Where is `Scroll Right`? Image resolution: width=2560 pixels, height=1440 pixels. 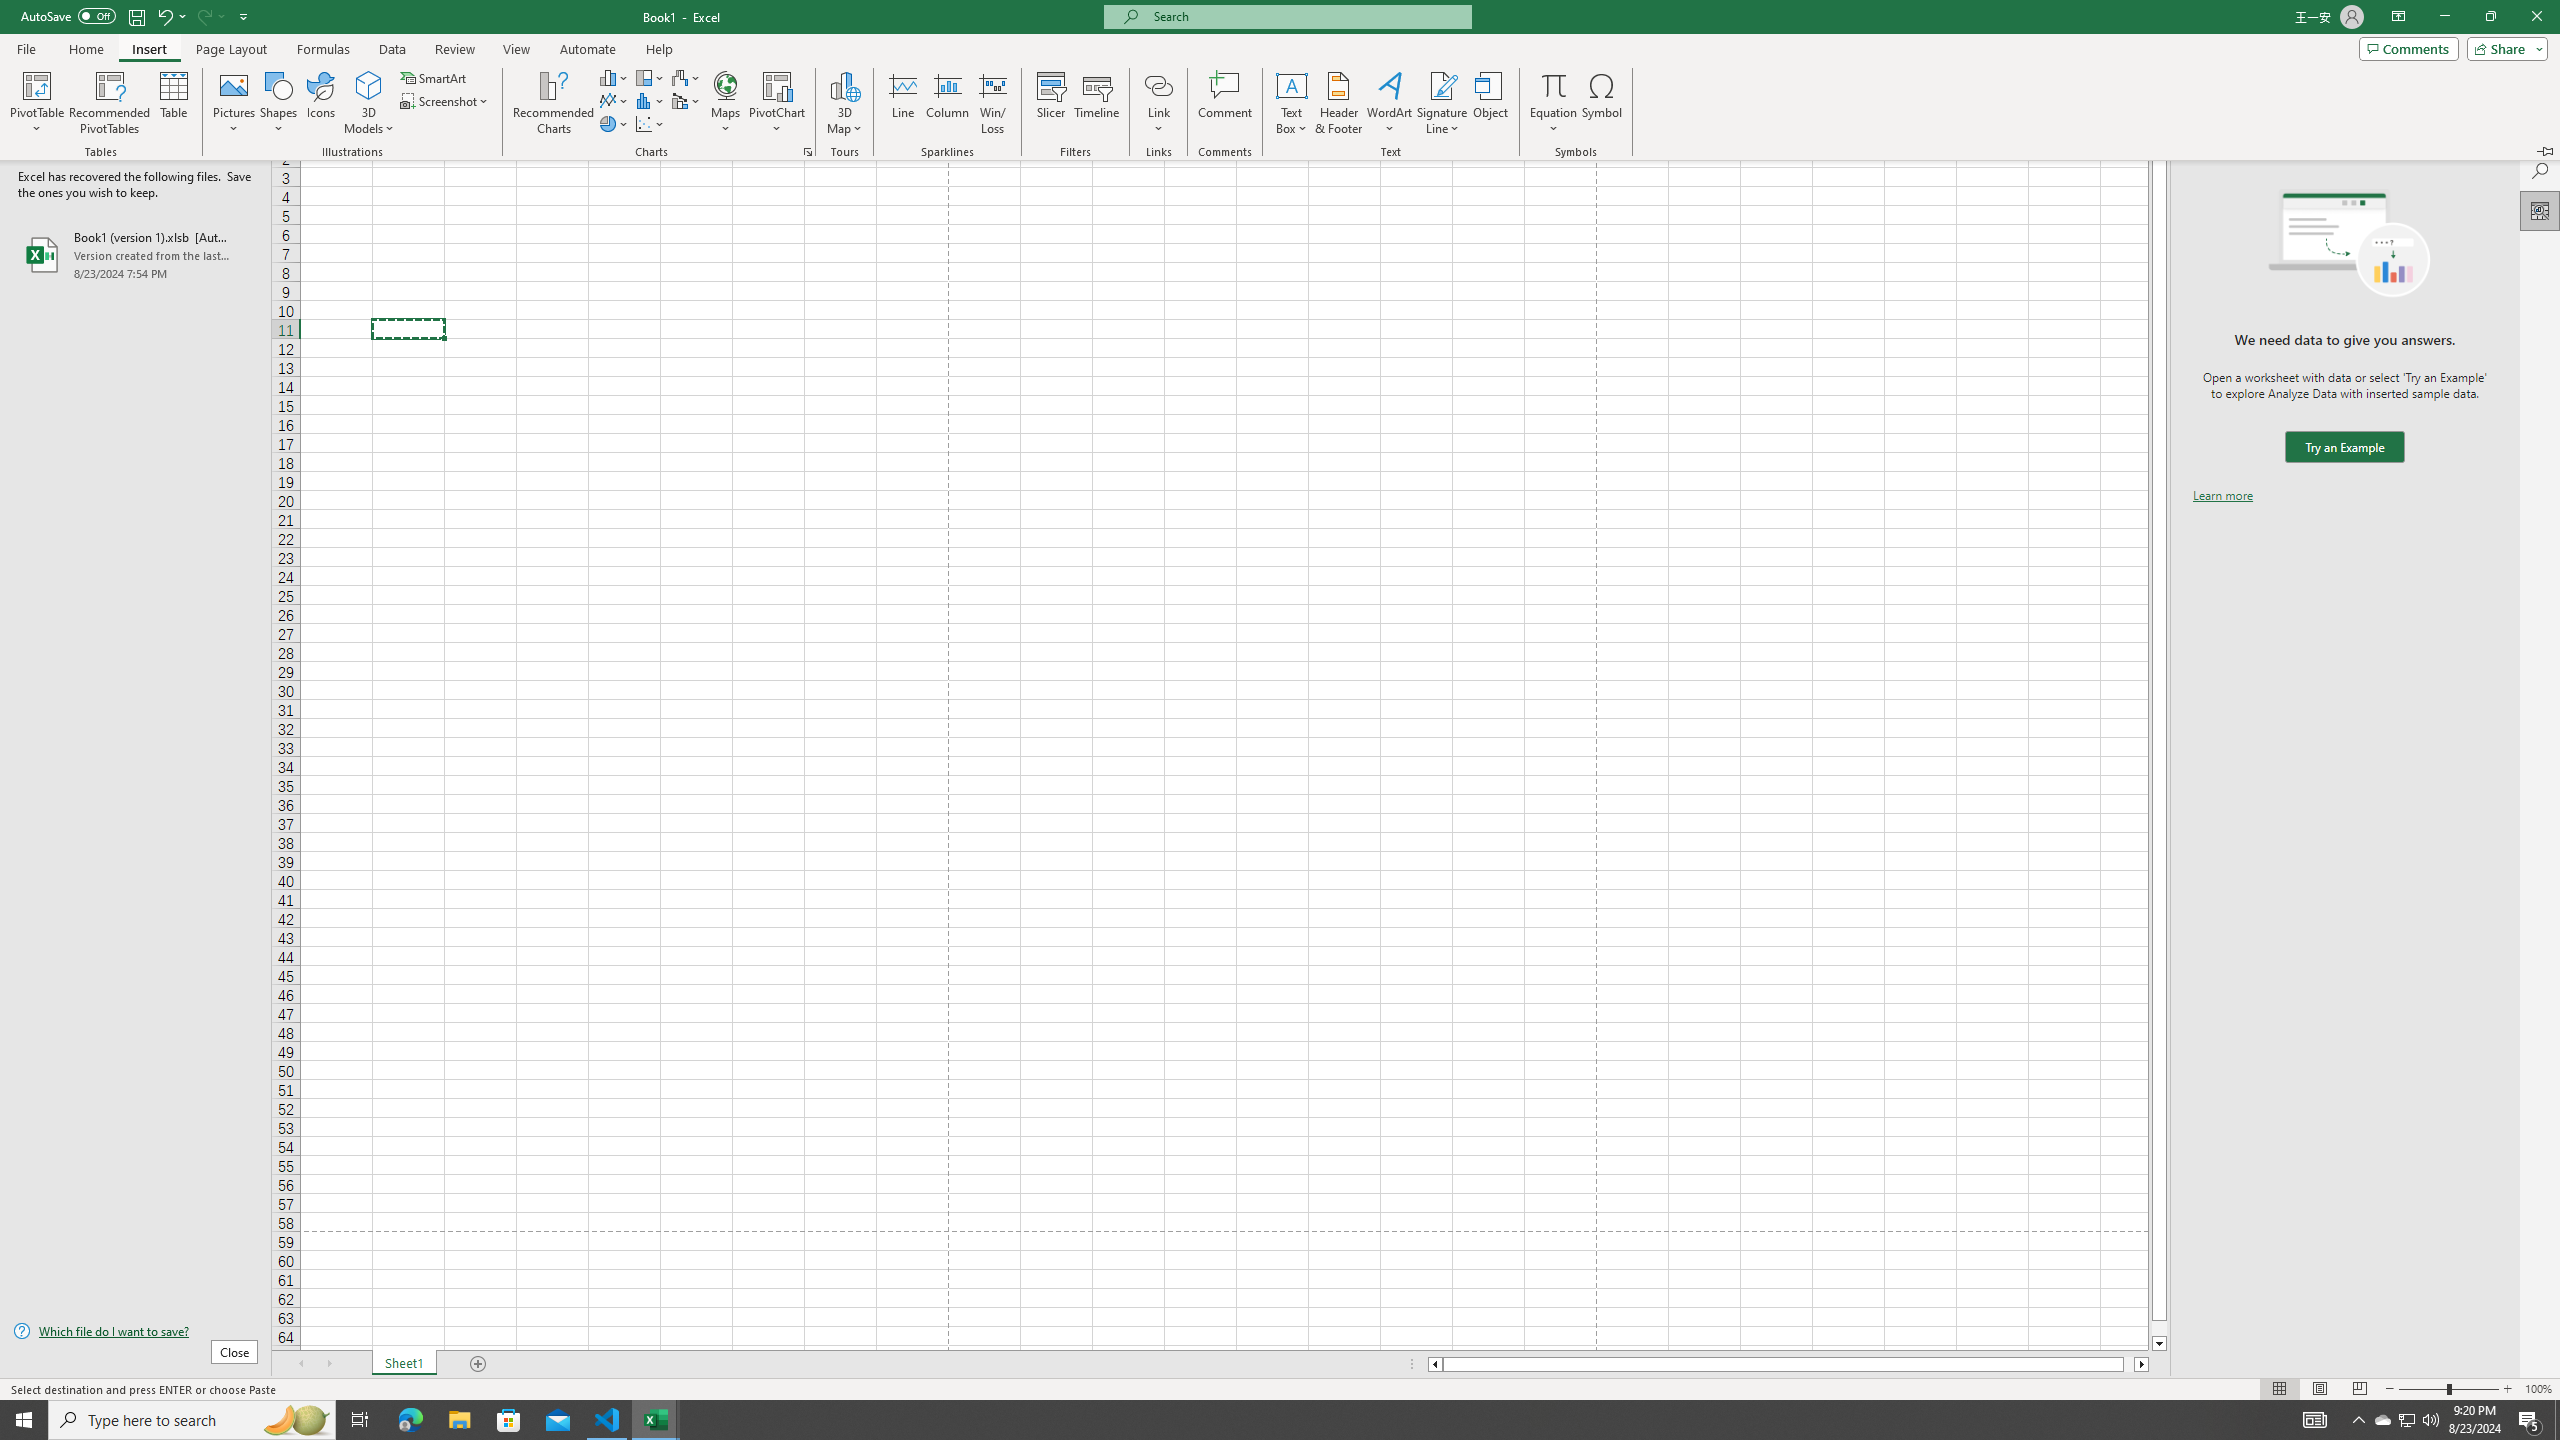
Scroll Right is located at coordinates (328, 1364).